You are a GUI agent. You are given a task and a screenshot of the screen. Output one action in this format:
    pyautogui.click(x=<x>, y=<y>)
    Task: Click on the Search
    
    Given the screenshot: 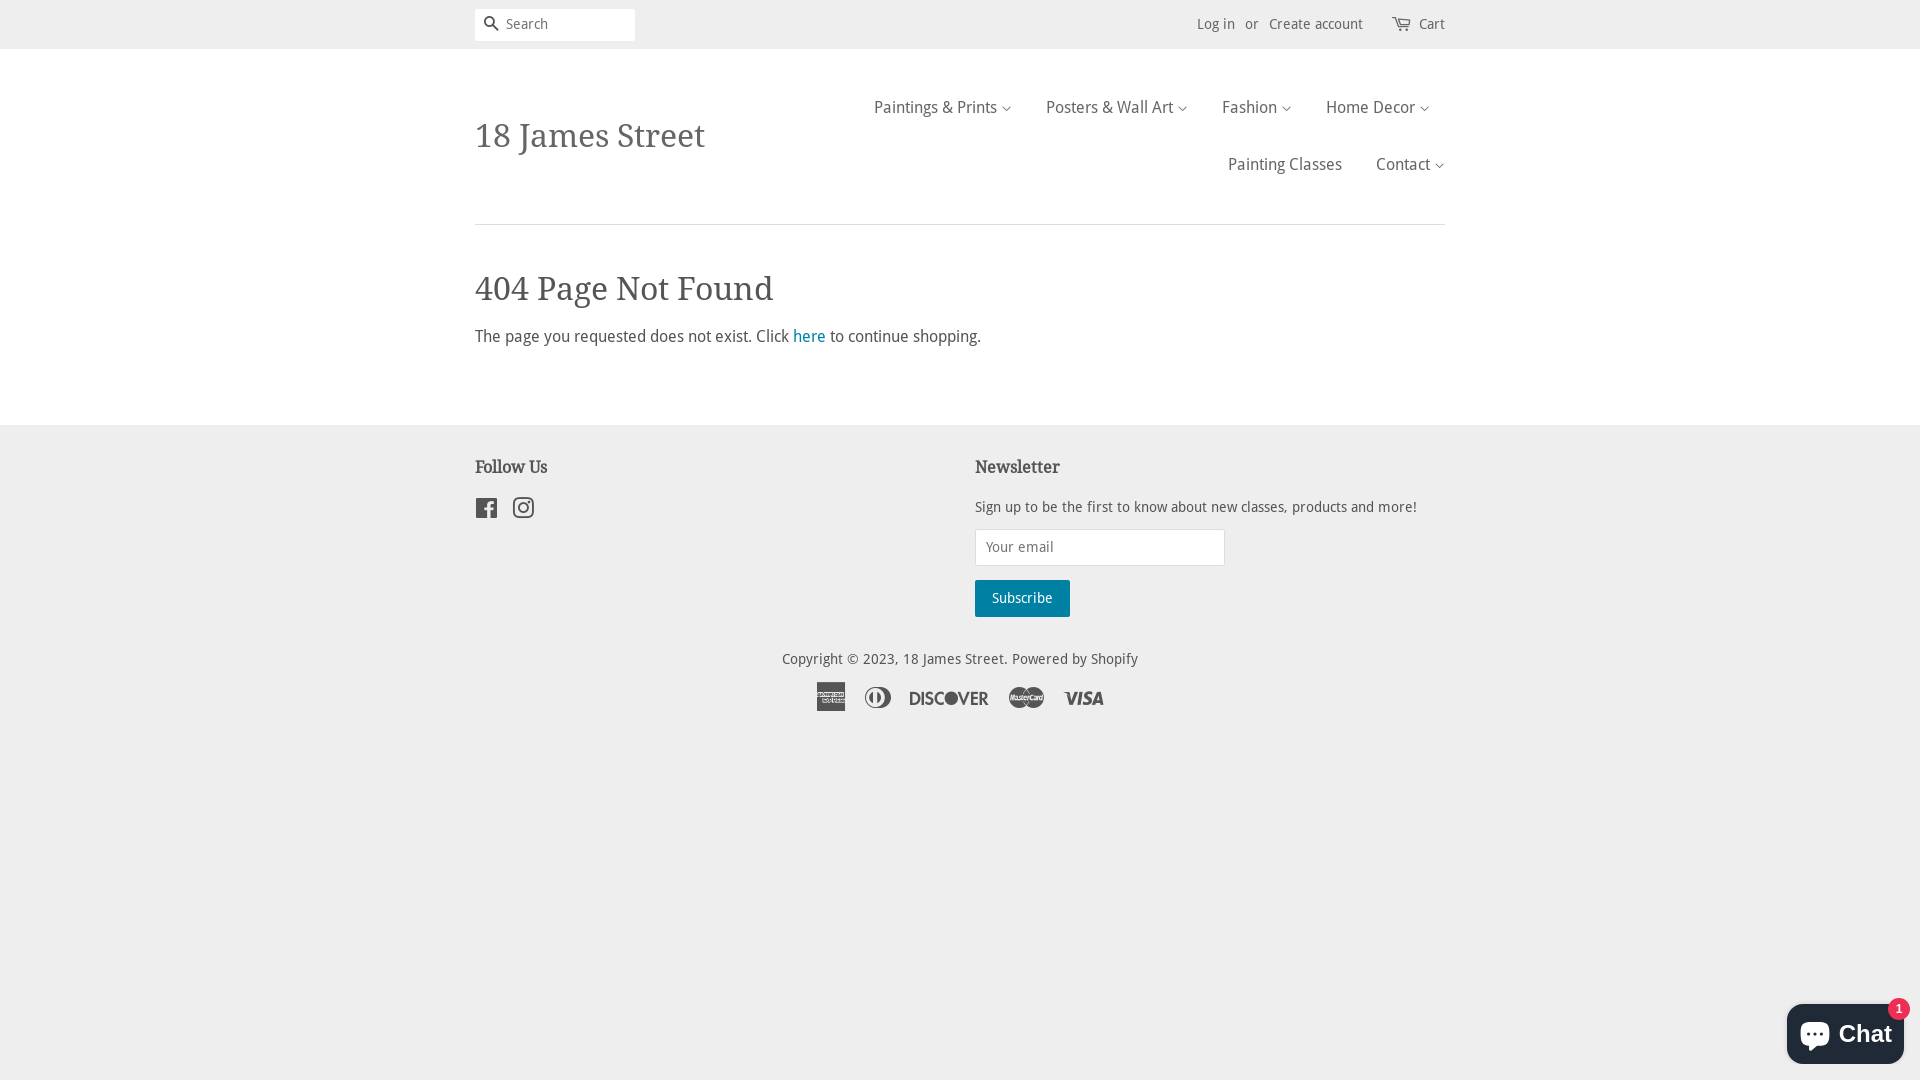 What is the action you would take?
    pyautogui.click(x=490, y=26)
    